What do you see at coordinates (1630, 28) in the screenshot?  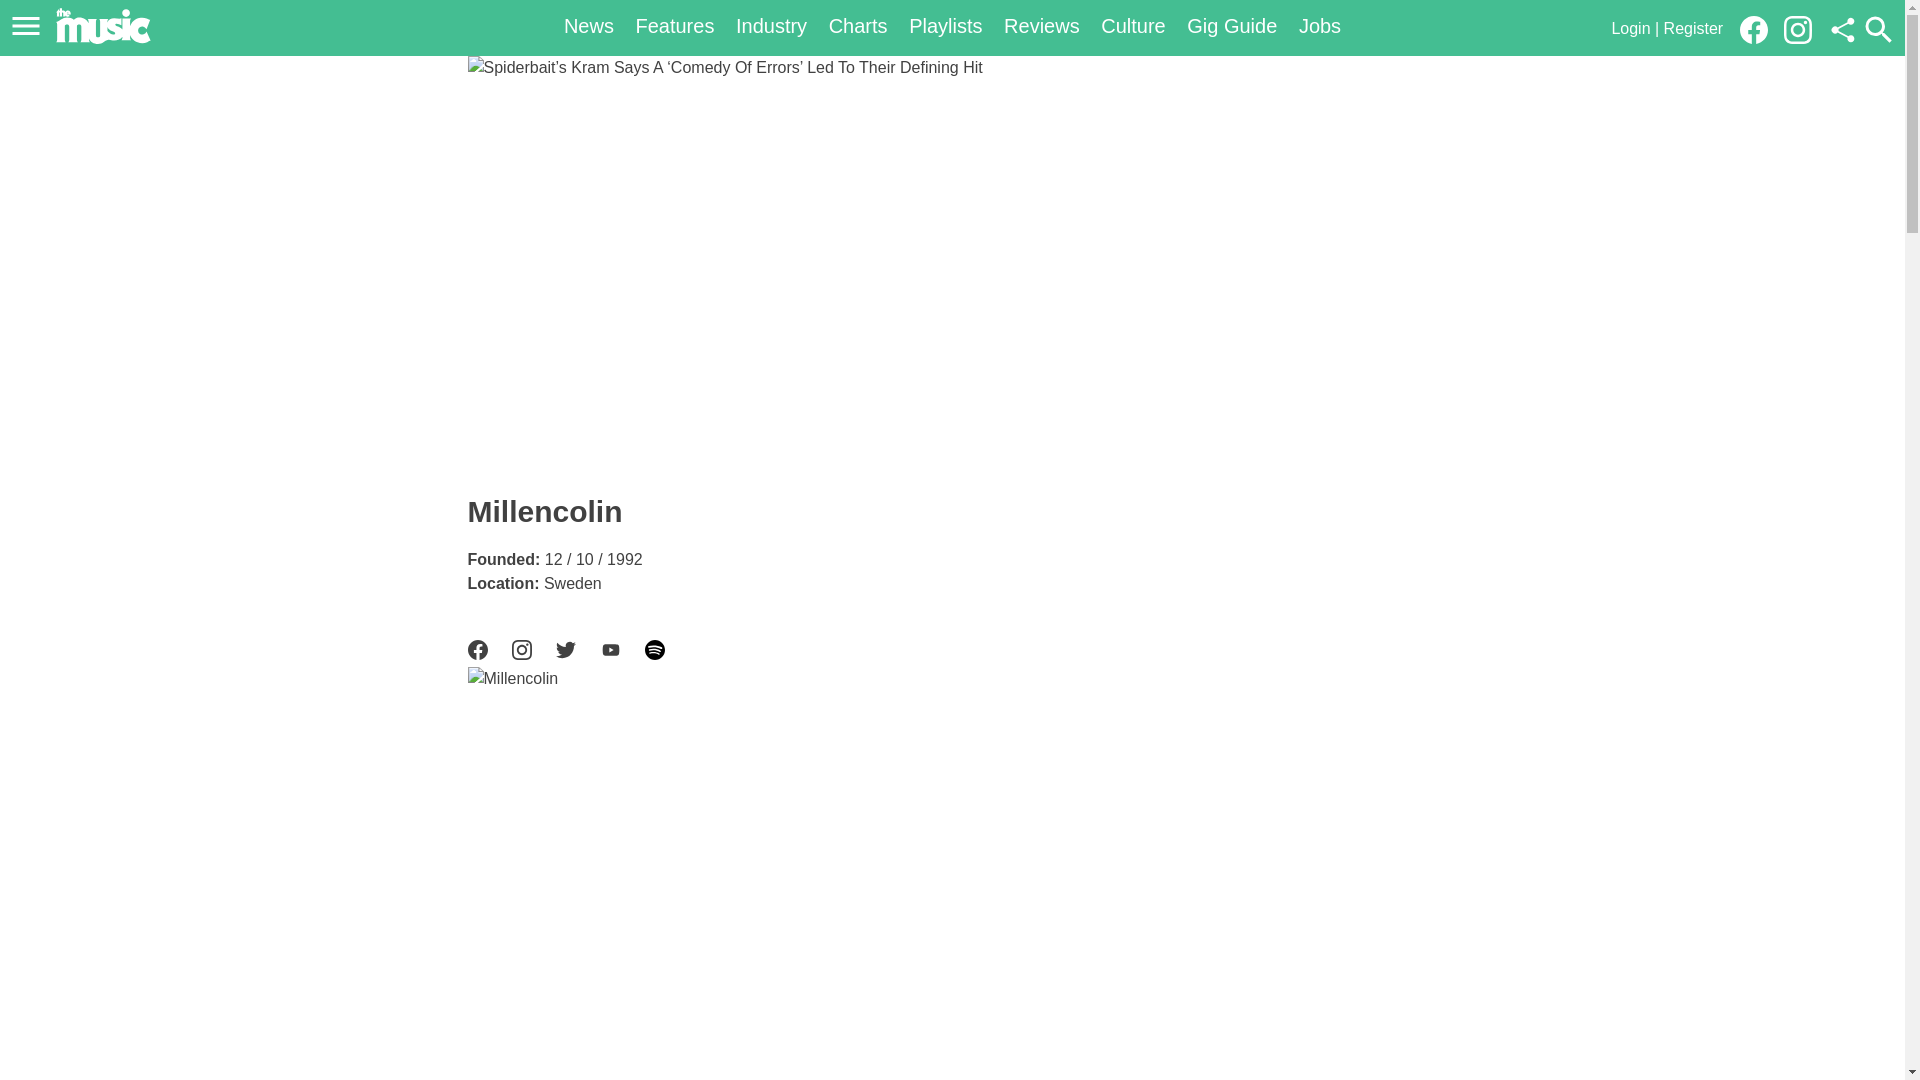 I see `Login` at bounding box center [1630, 28].